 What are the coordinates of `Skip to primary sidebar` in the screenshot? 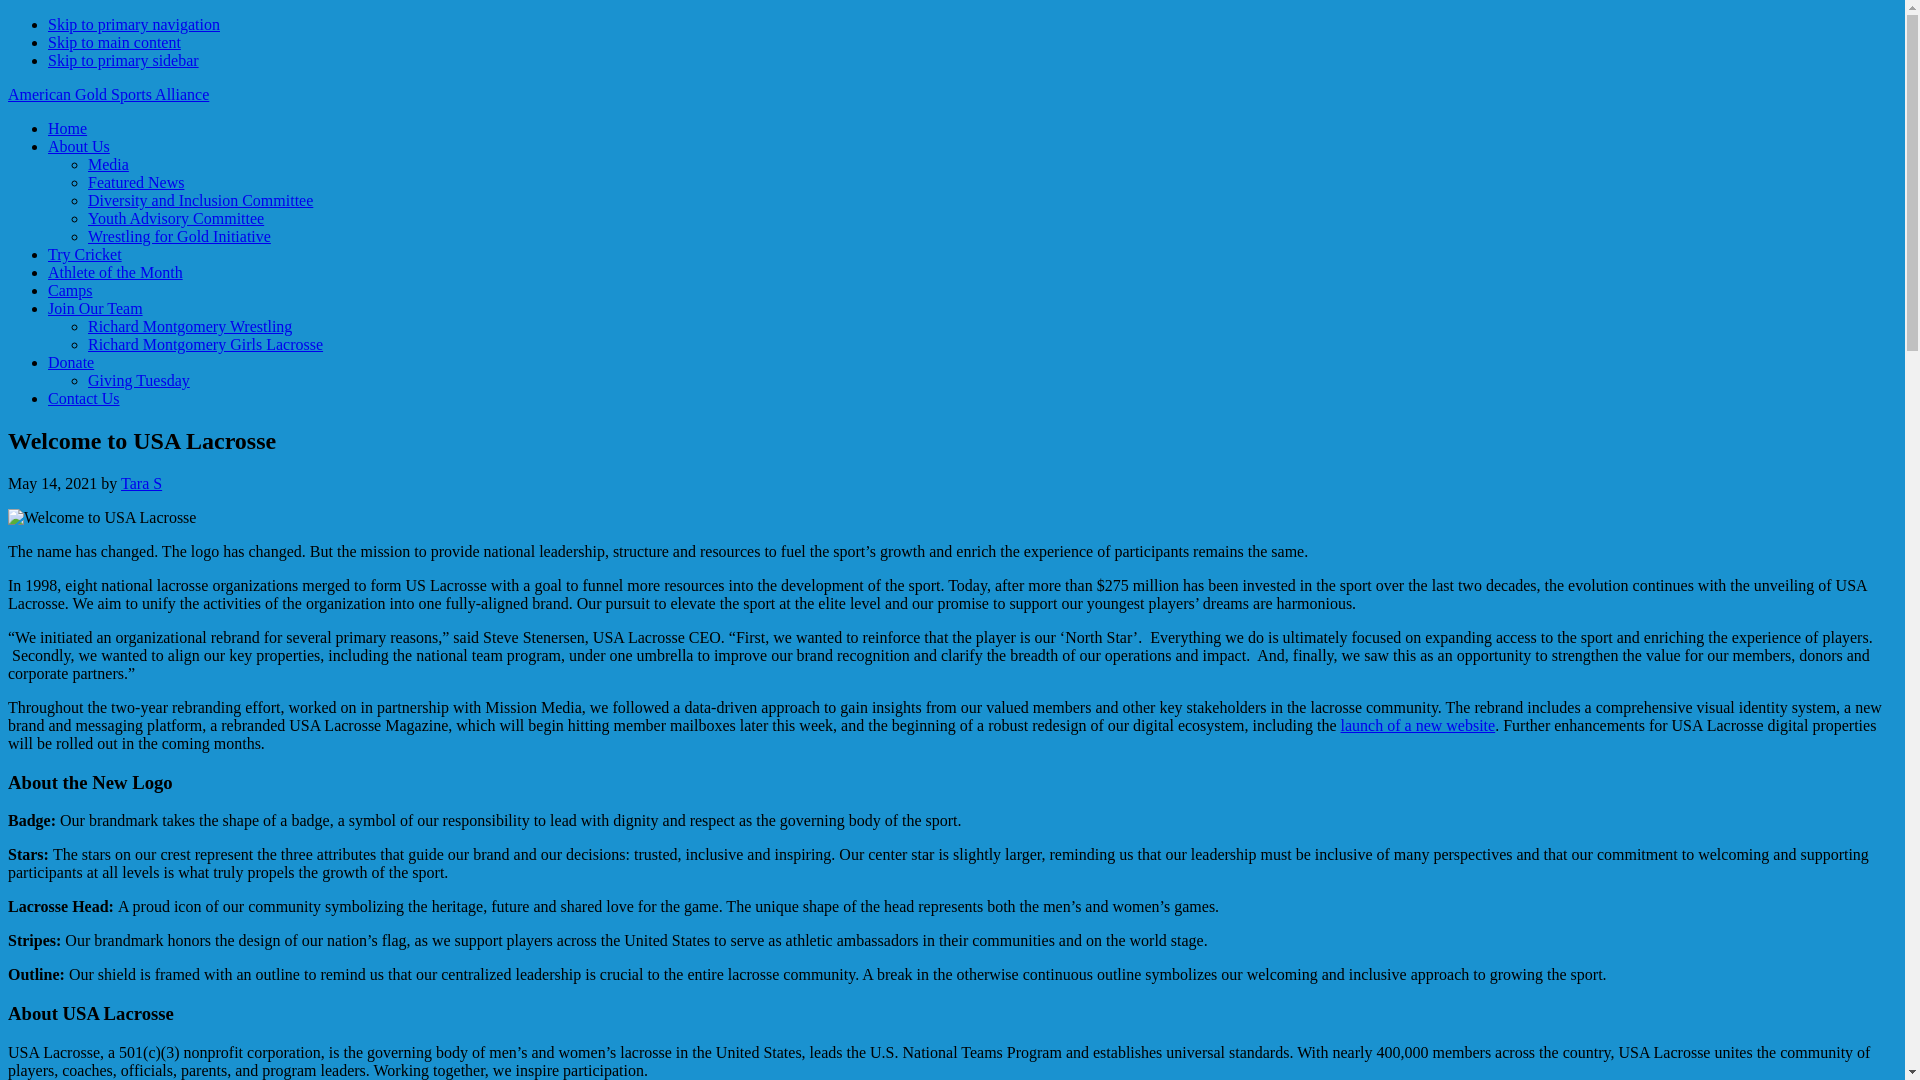 It's located at (124, 60).